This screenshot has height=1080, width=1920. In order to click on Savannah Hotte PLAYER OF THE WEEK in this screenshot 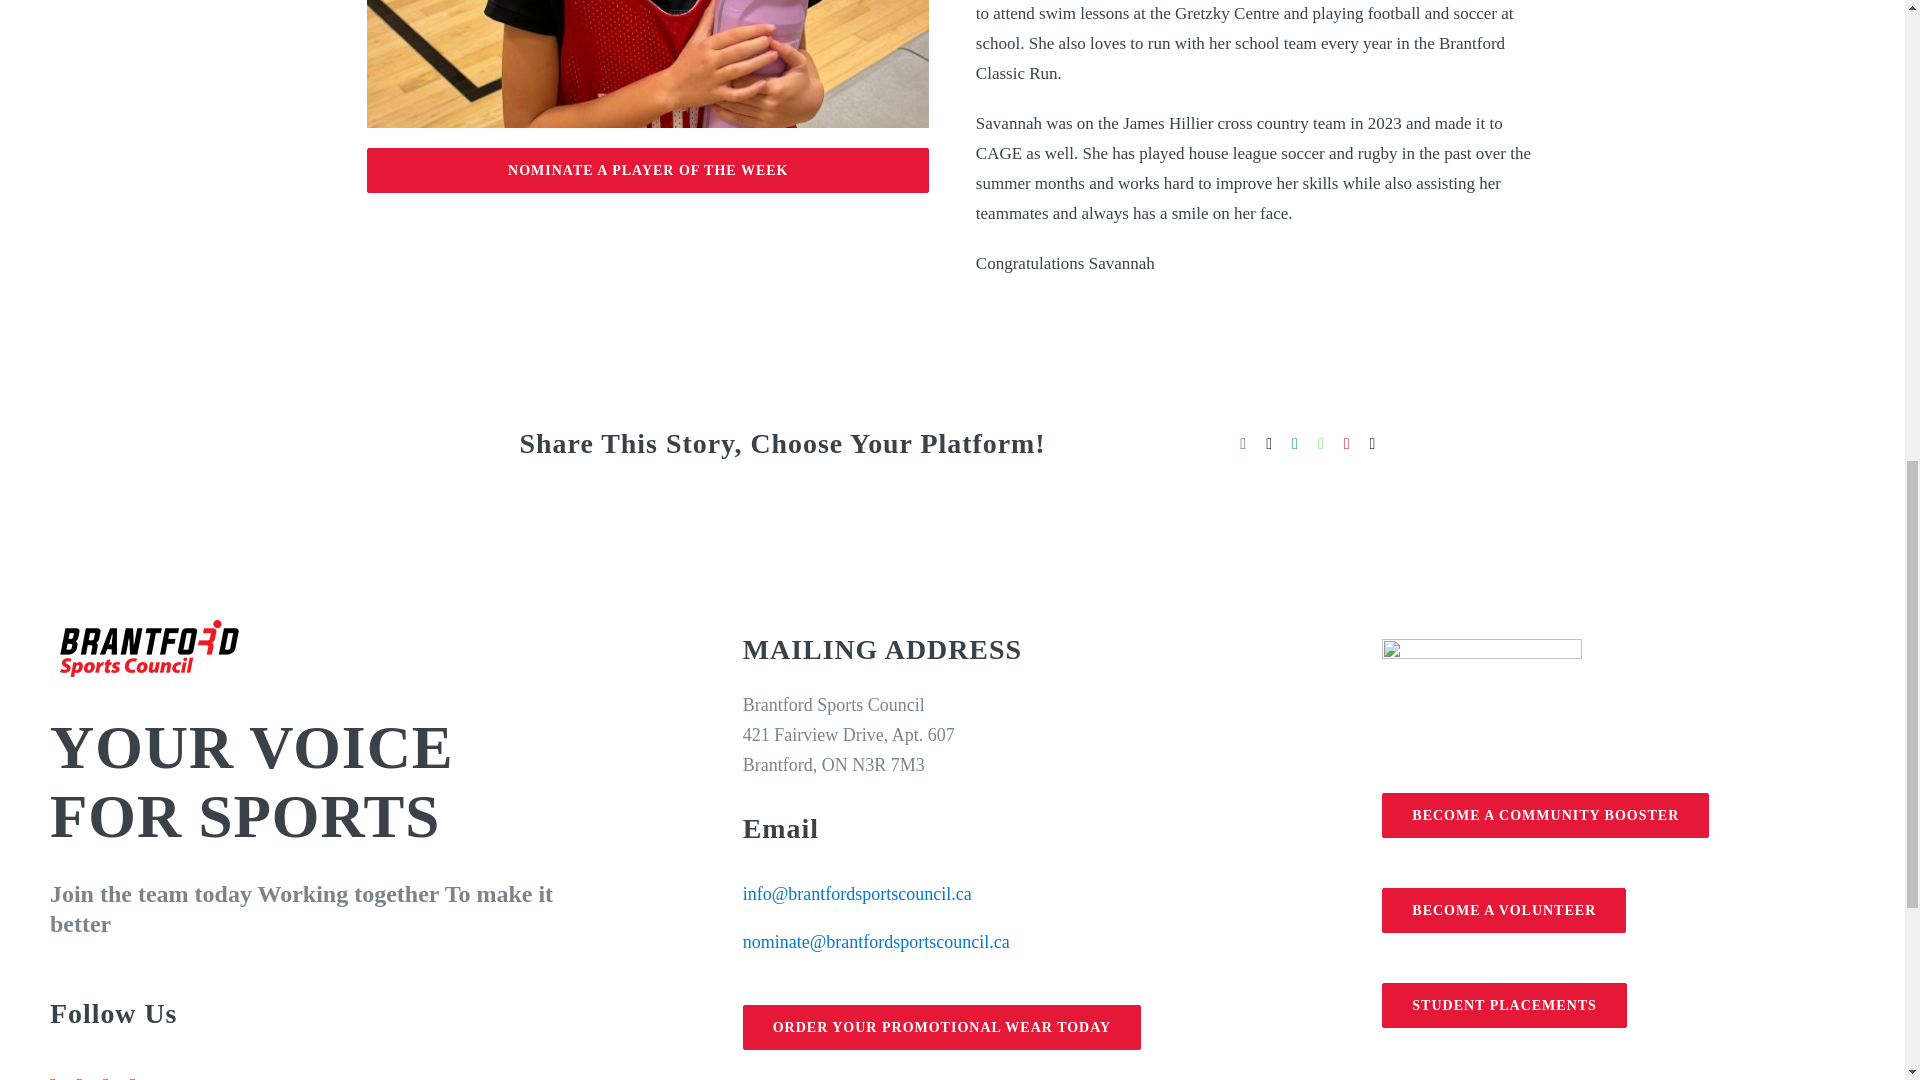, I will do `click(648, 64)`.